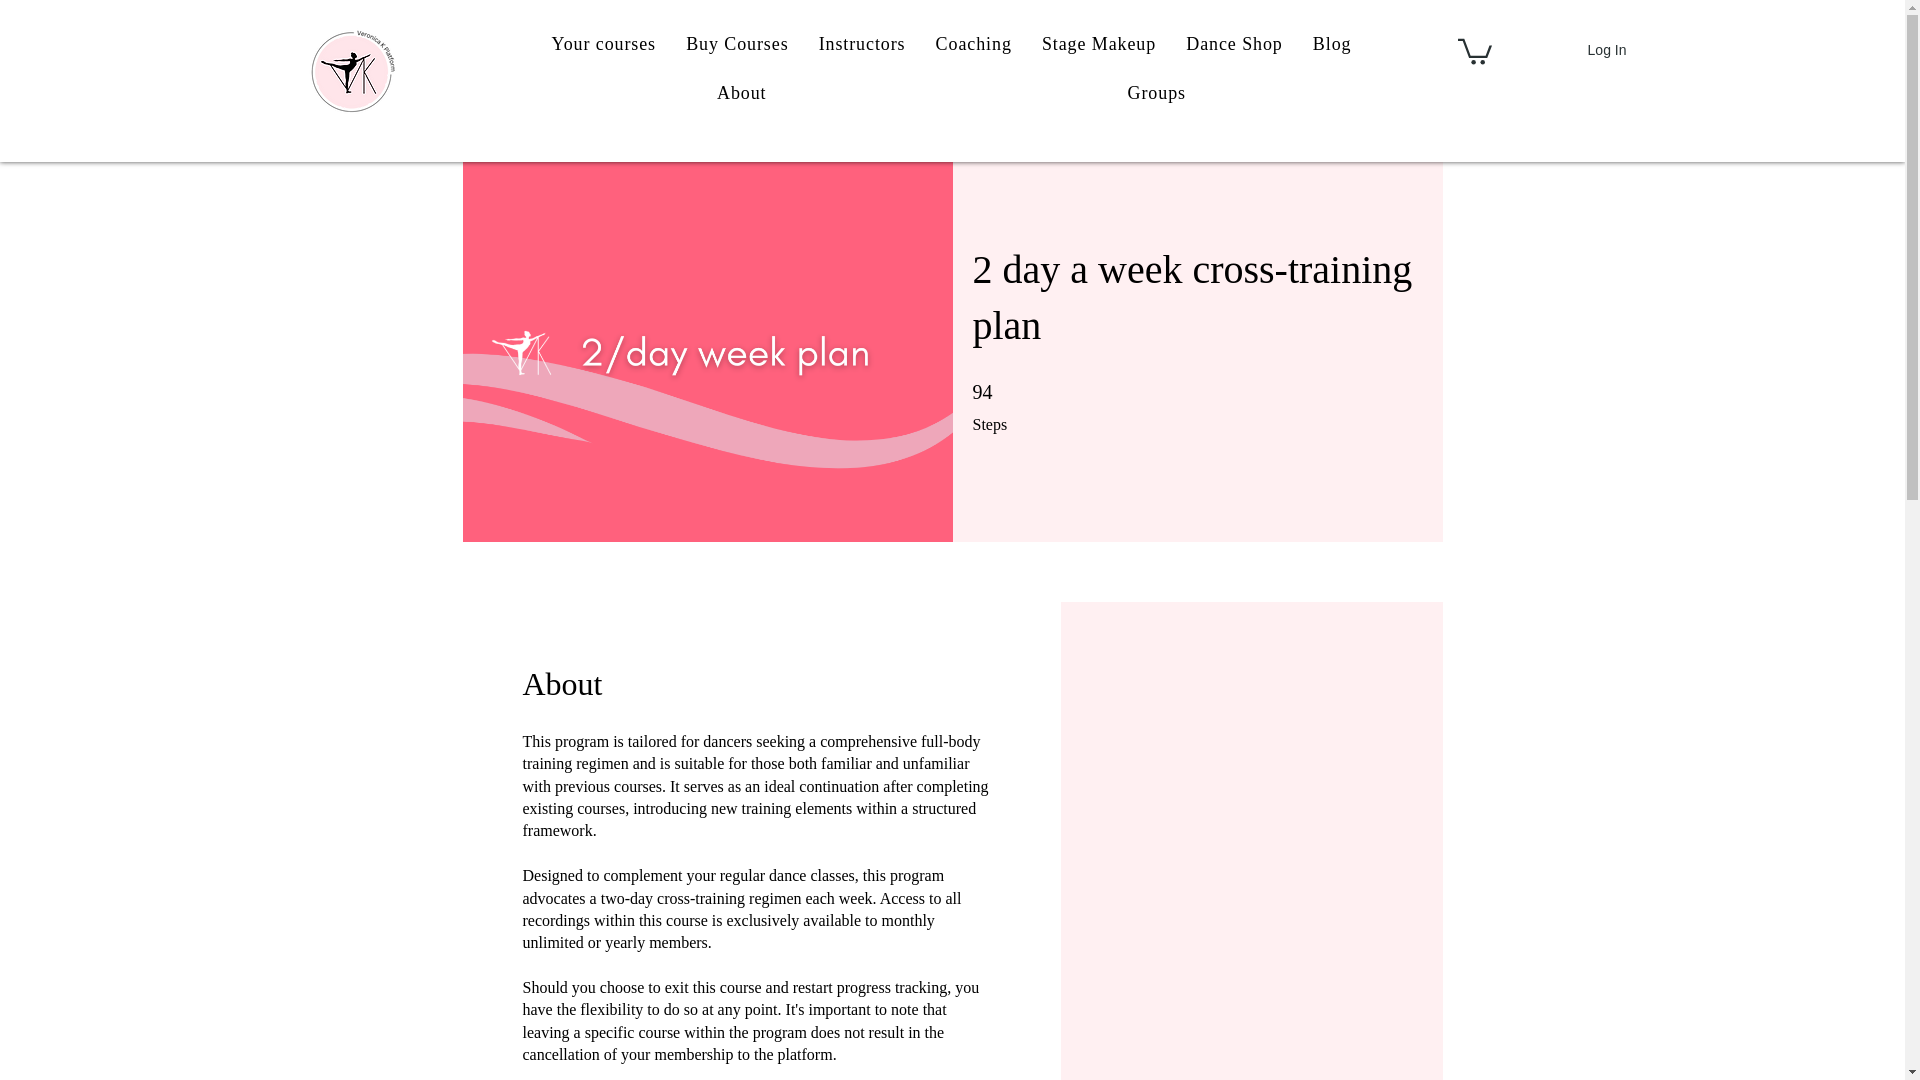  Describe the element at coordinates (740, 94) in the screenshot. I see `About` at that location.